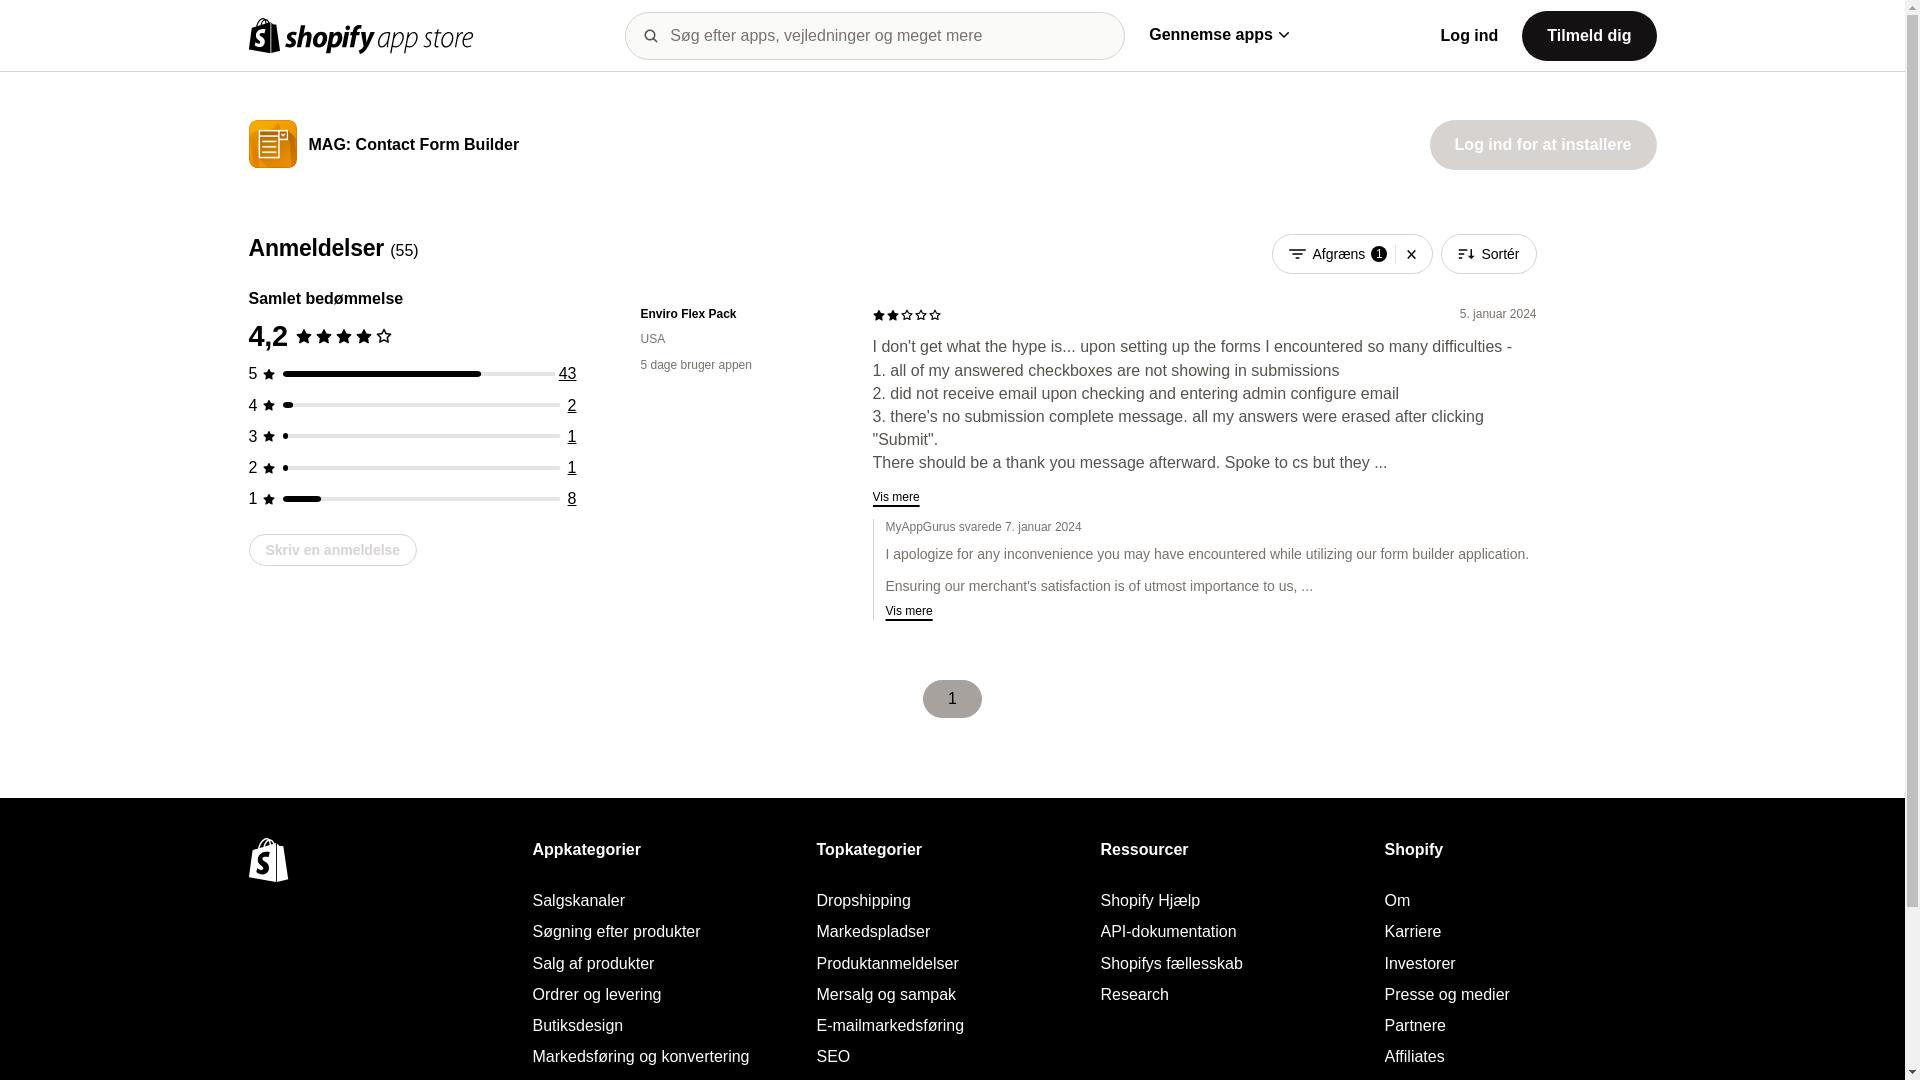  Describe the element at coordinates (572, 436) in the screenshot. I see `1` at that location.